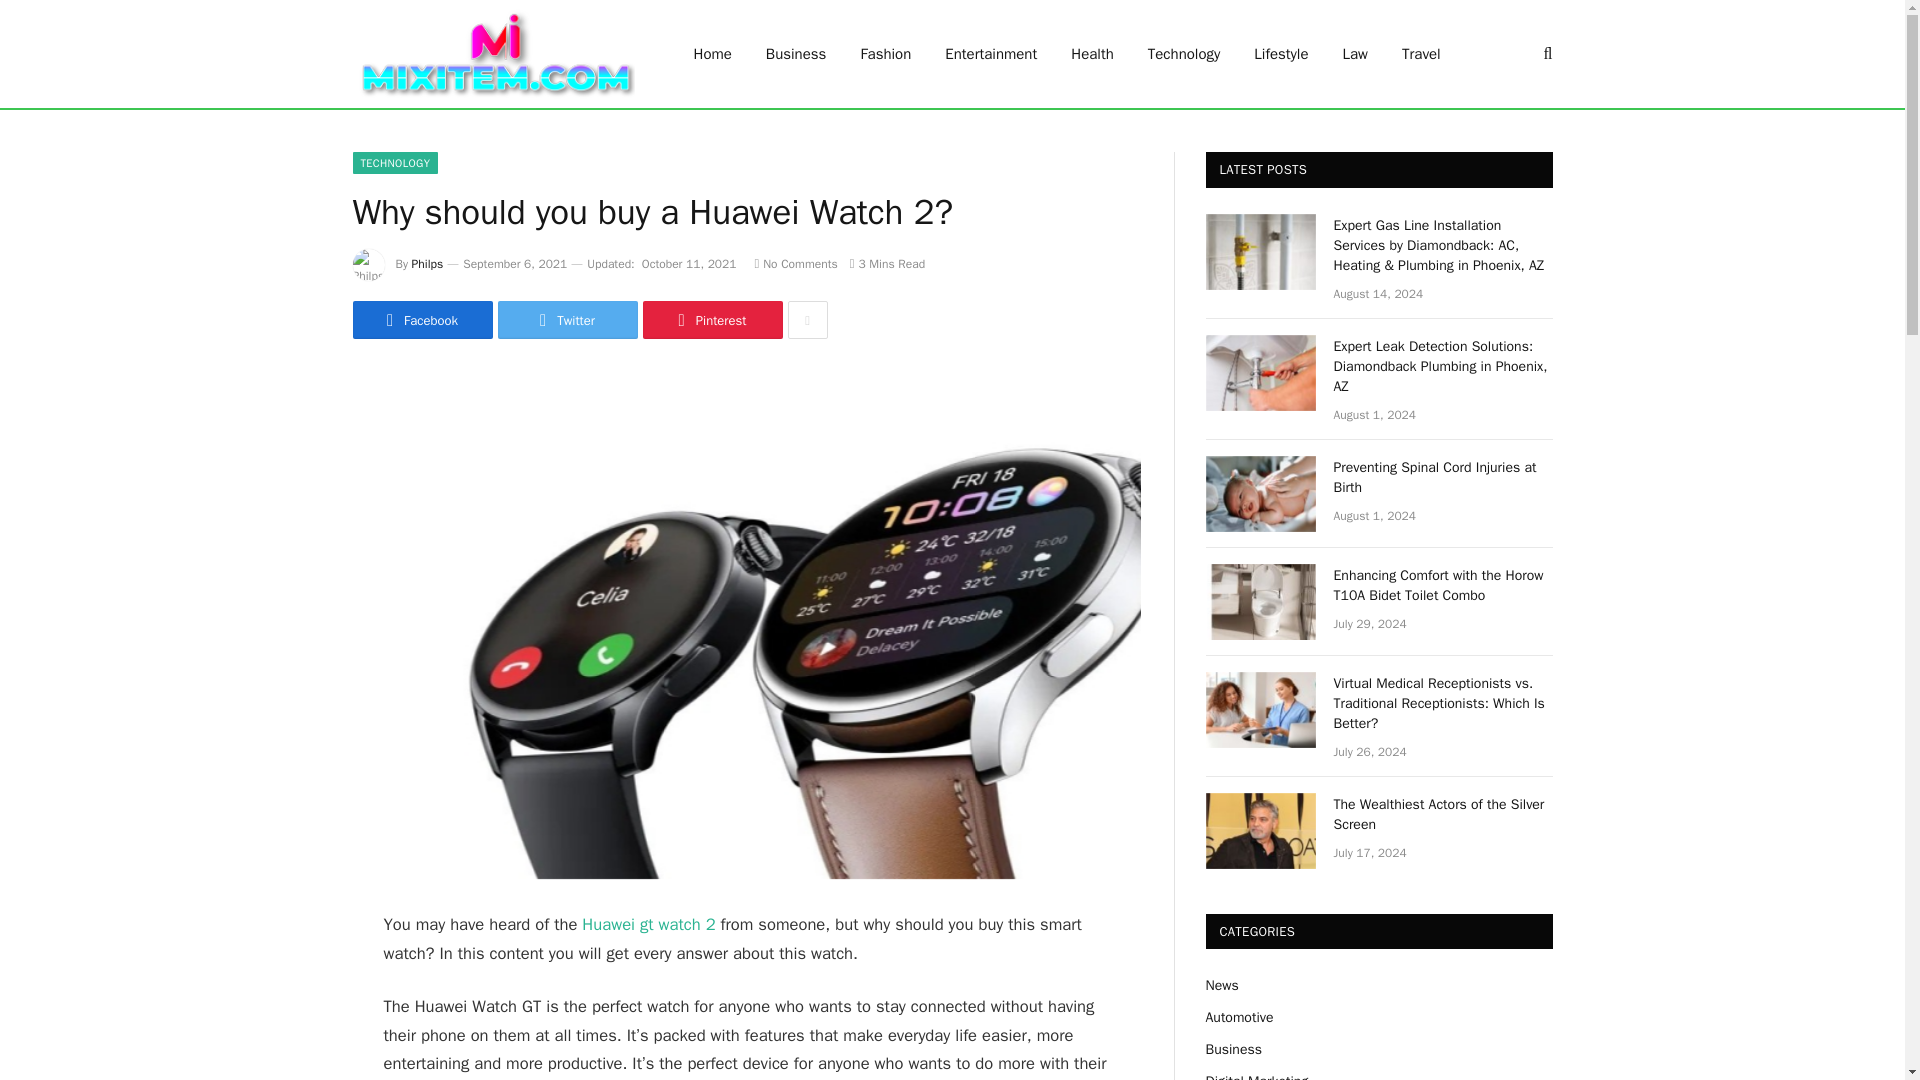  Describe the element at coordinates (807, 320) in the screenshot. I see `Show More Social Sharing` at that location.